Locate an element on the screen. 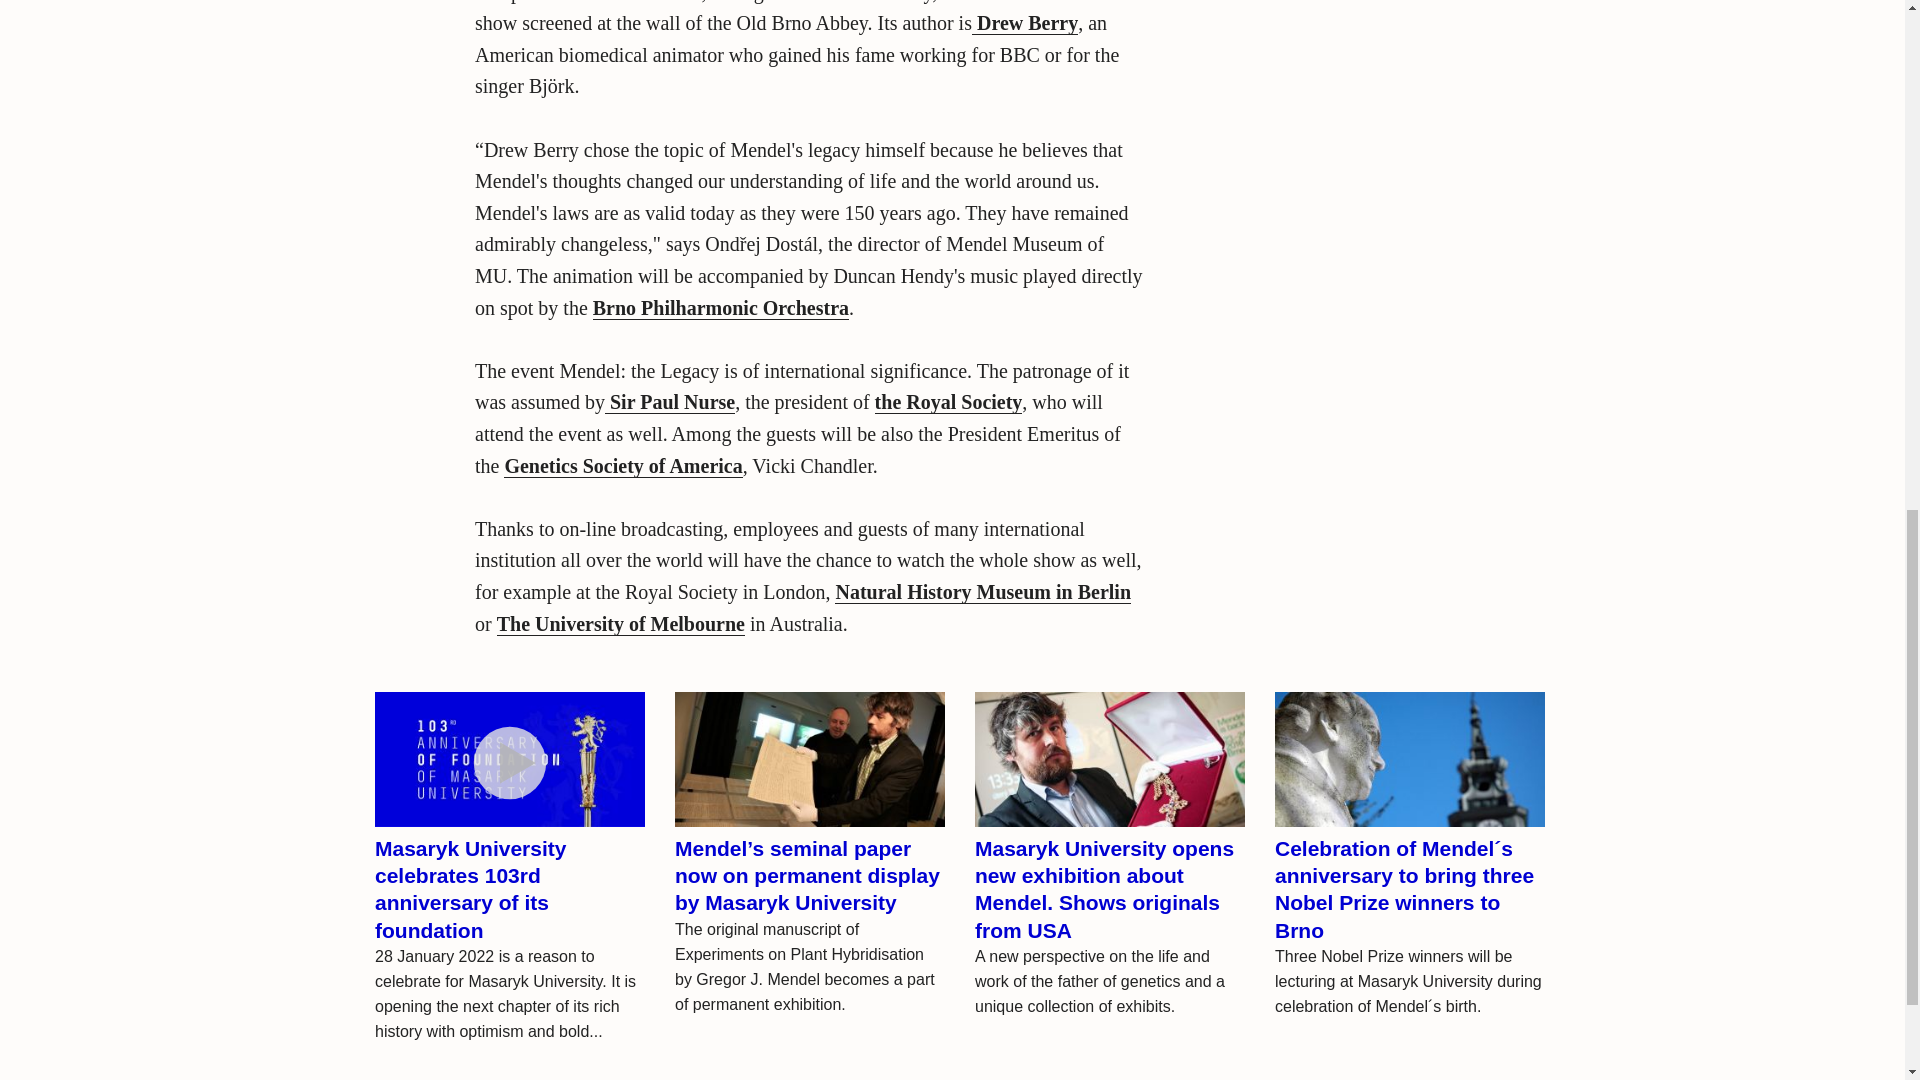 The height and width of the screenshot is (1080, 1920). Sir Paul Nurse is located at coordinates (670, 402).